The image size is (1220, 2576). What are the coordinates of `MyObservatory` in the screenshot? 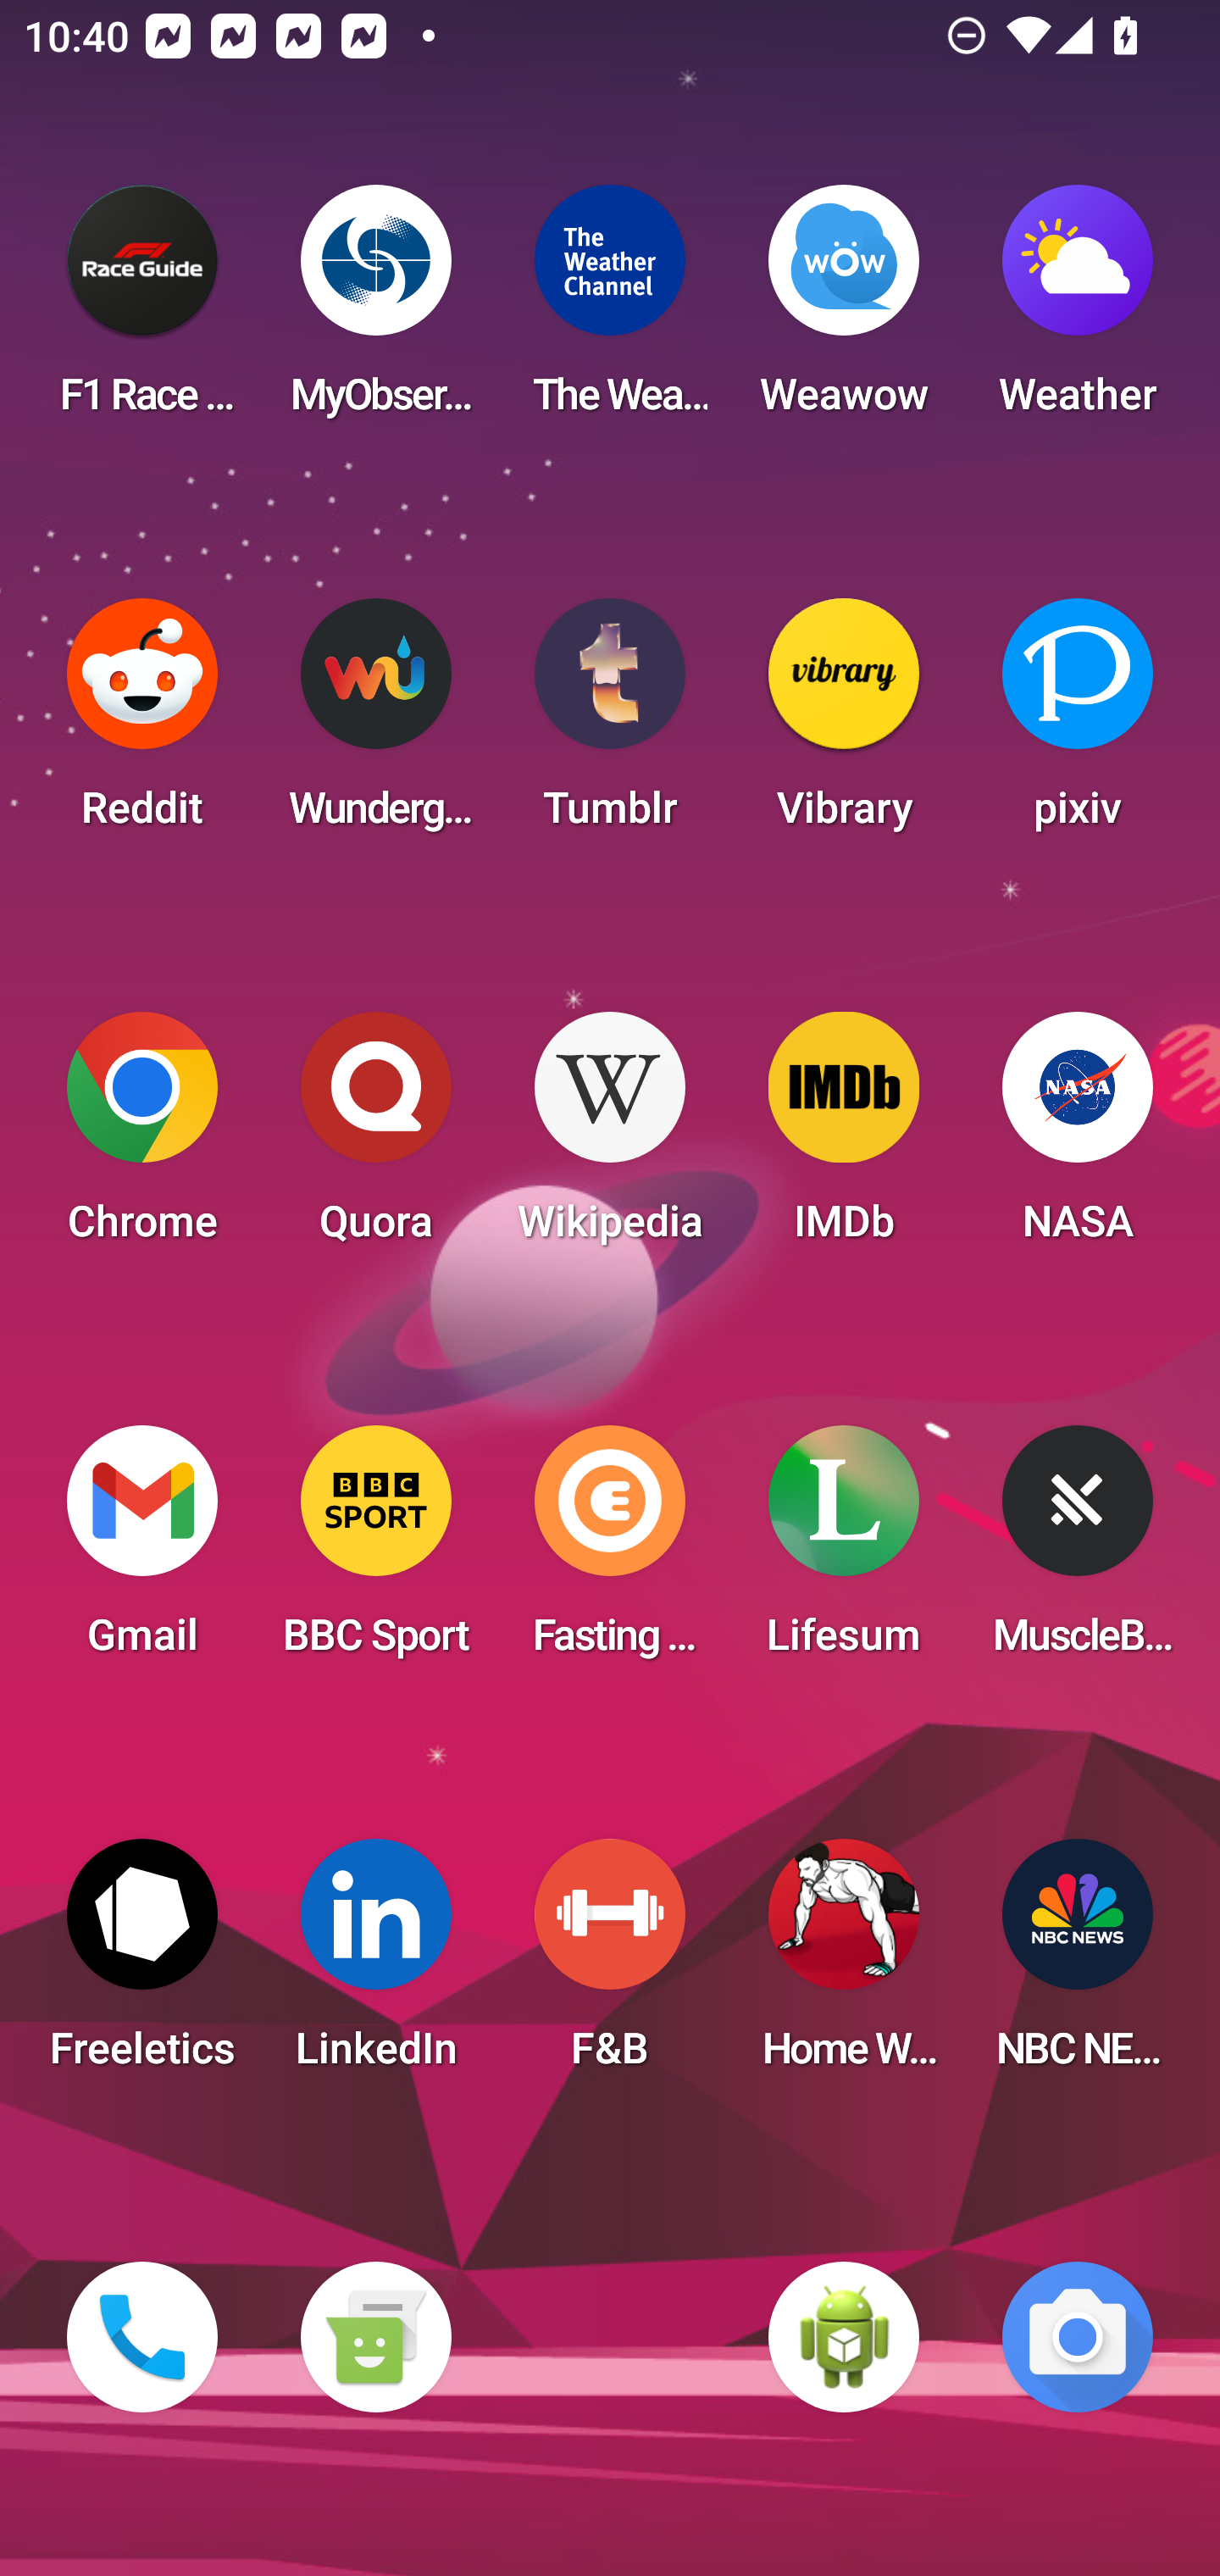 It's located at (375, 310).